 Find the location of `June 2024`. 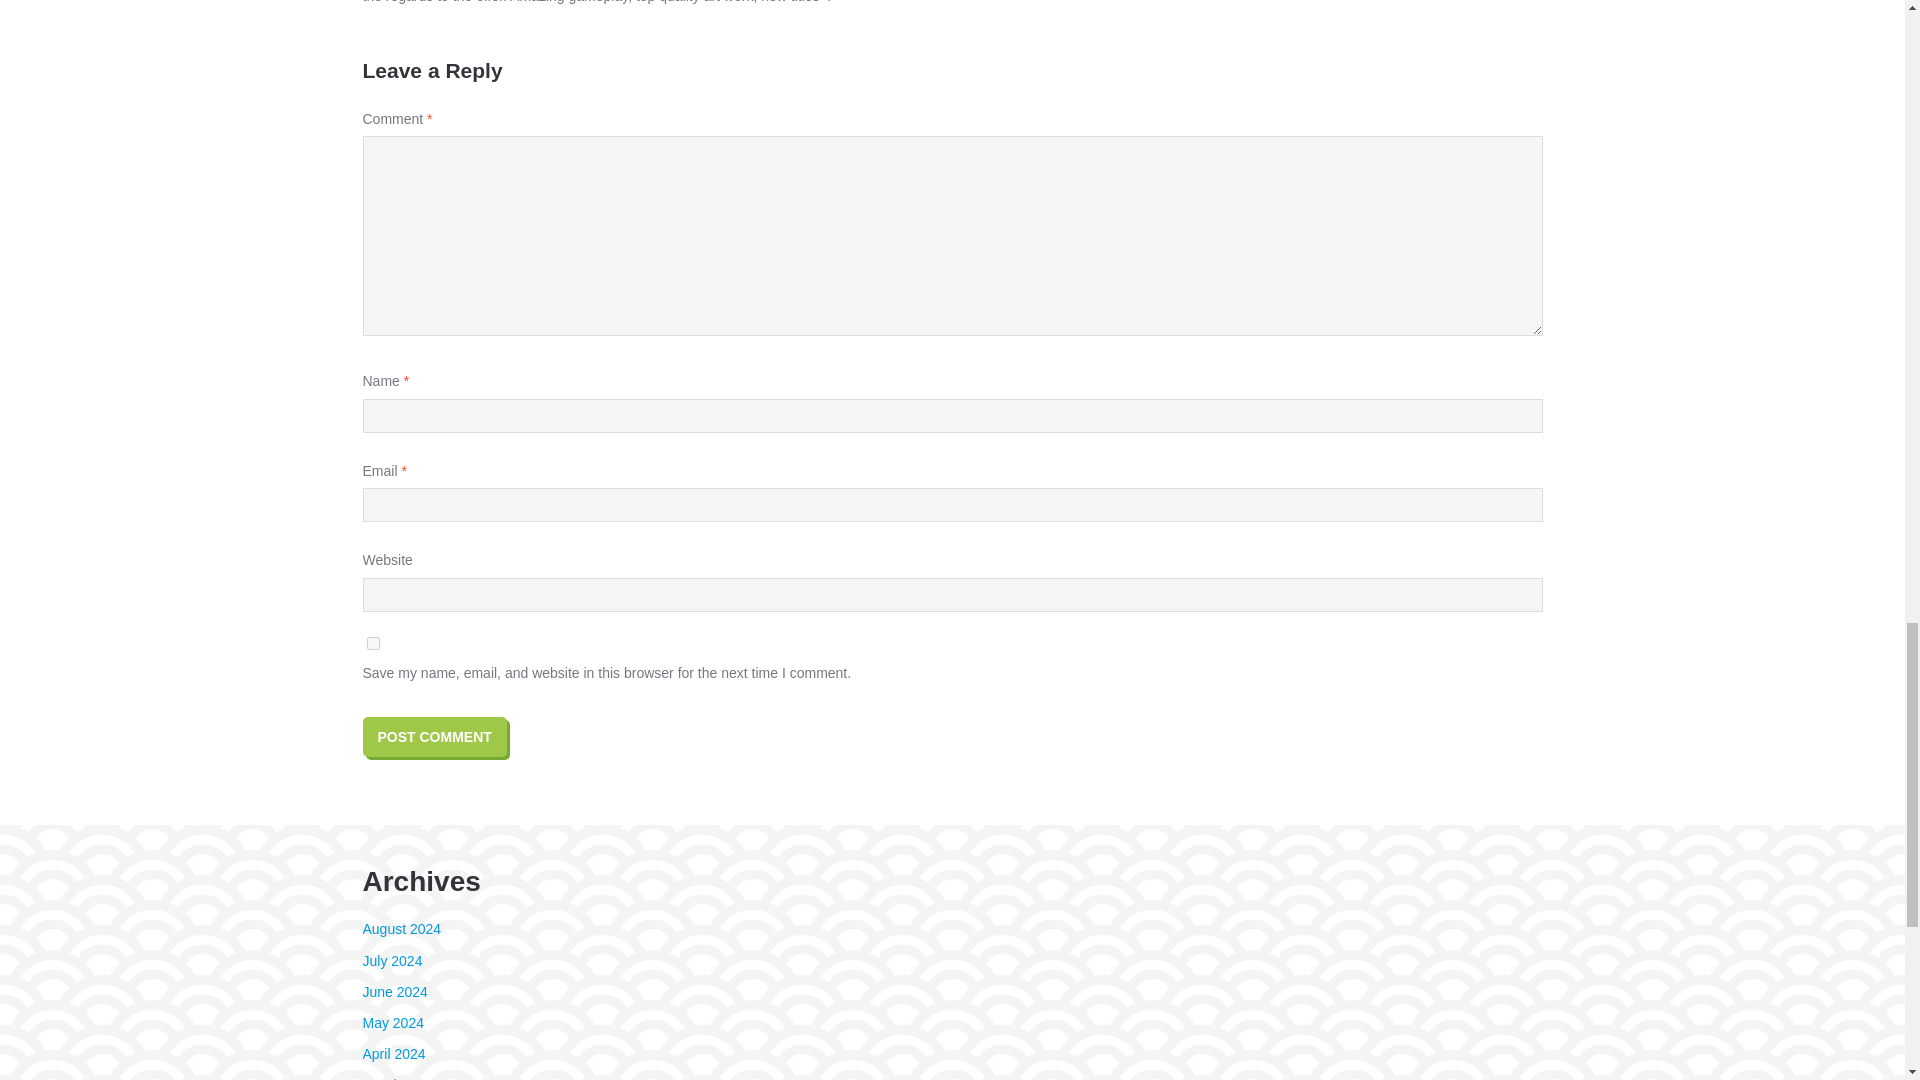

June 2024 is located at coordinates (394, 992).